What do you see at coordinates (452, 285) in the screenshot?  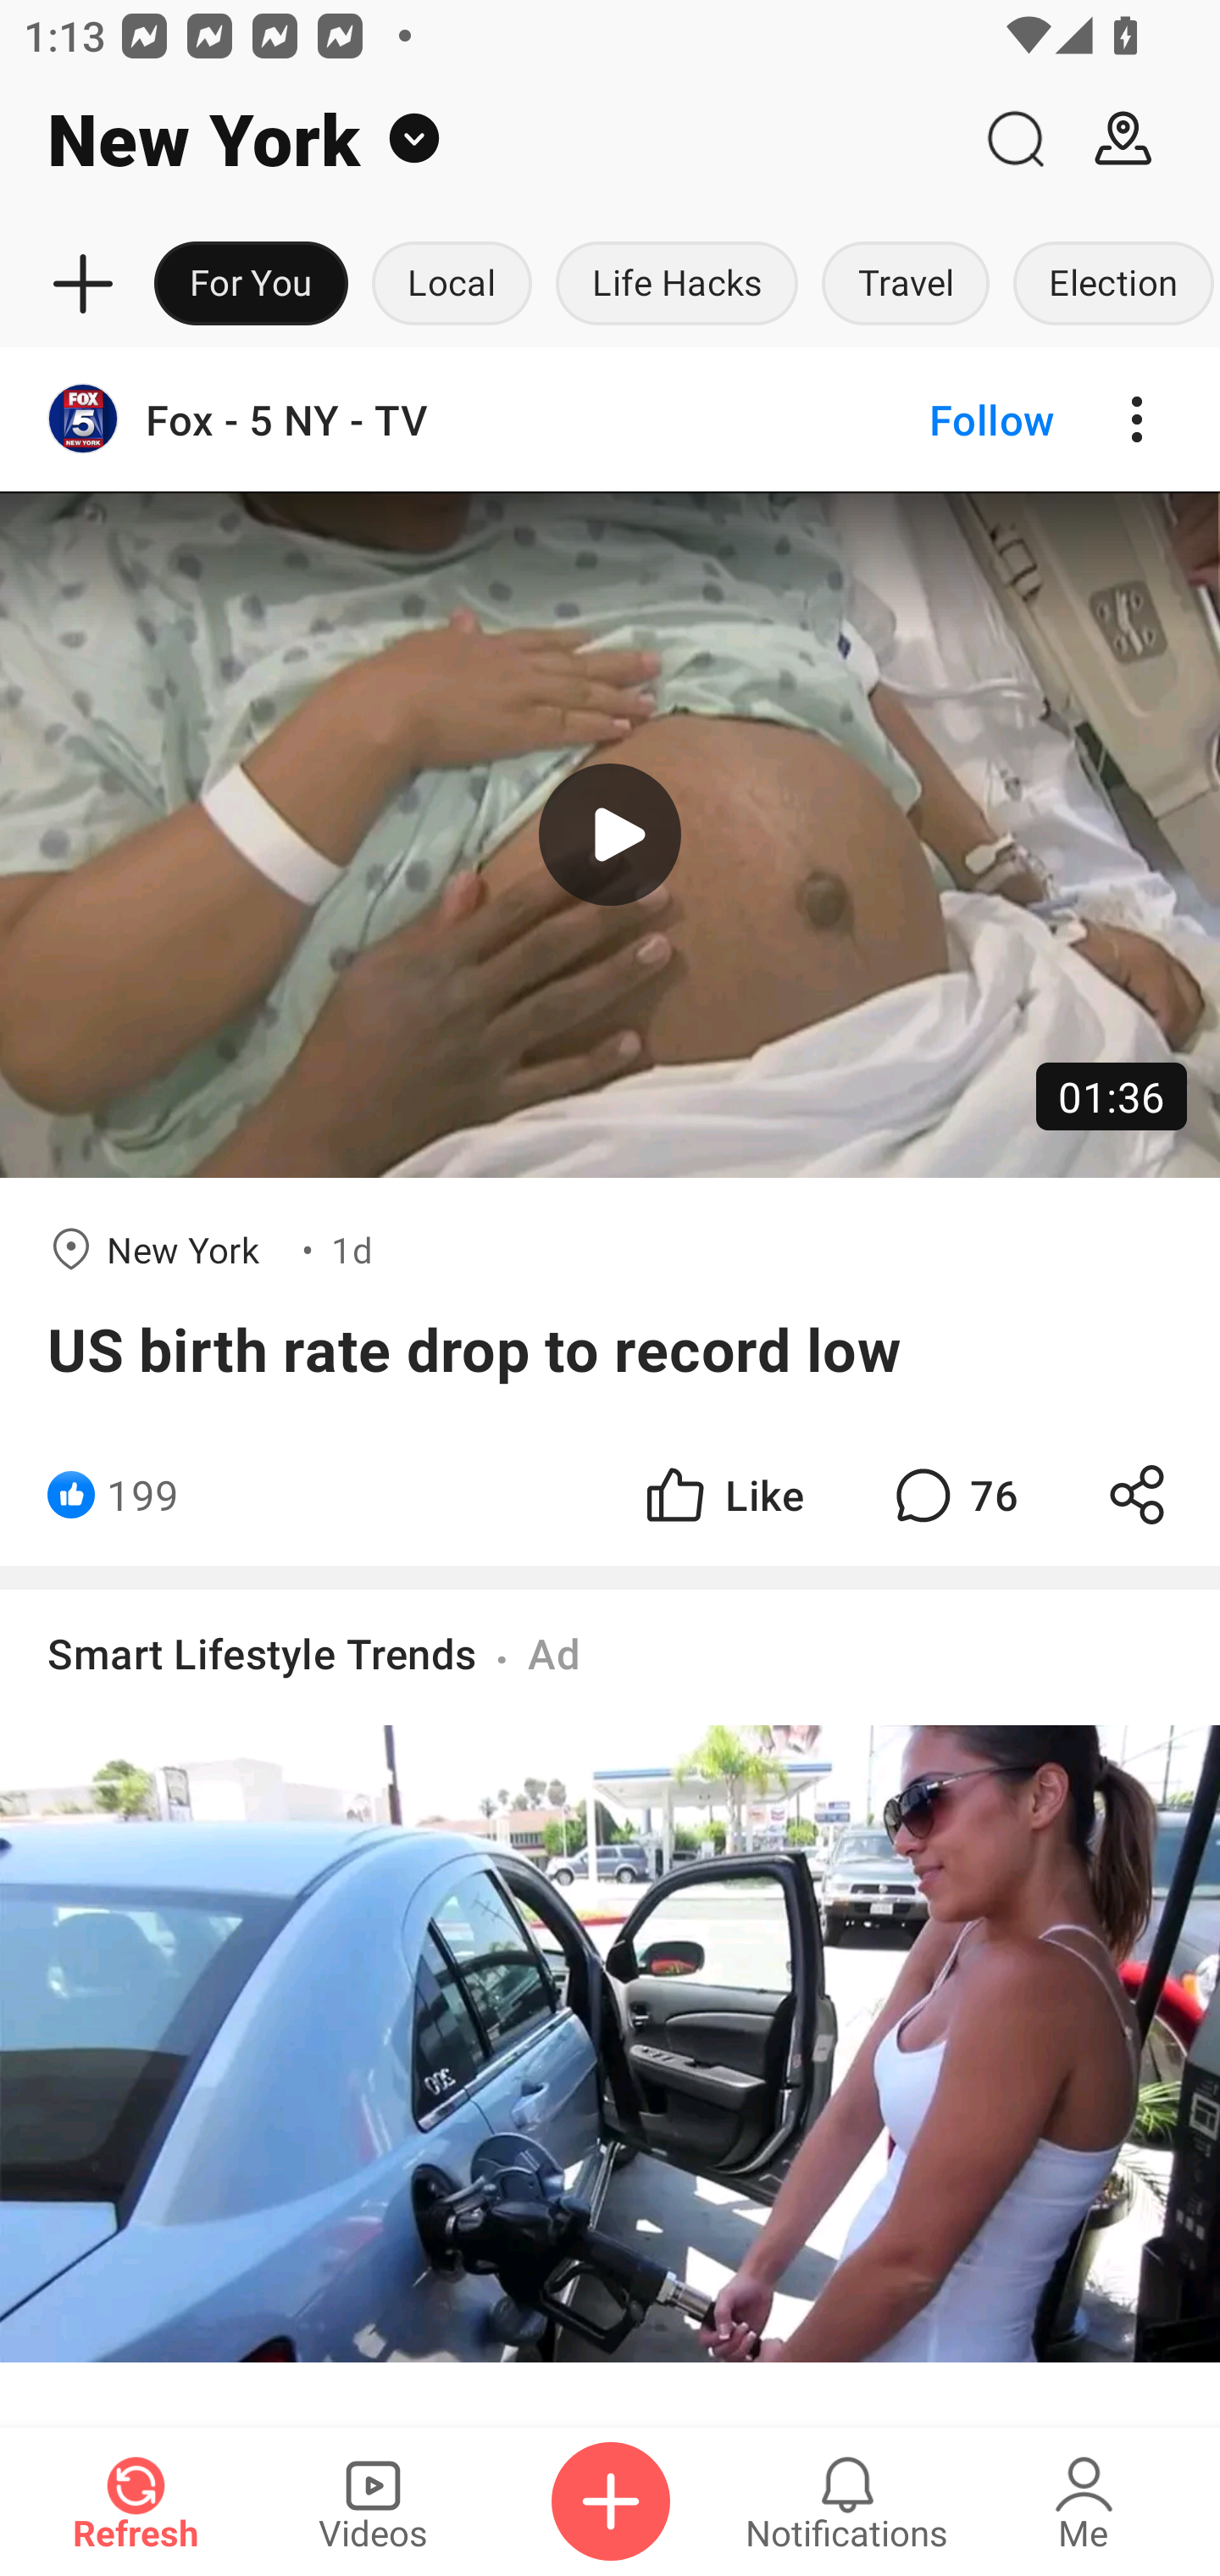 I see `Local` at bounding box center [452, 285].